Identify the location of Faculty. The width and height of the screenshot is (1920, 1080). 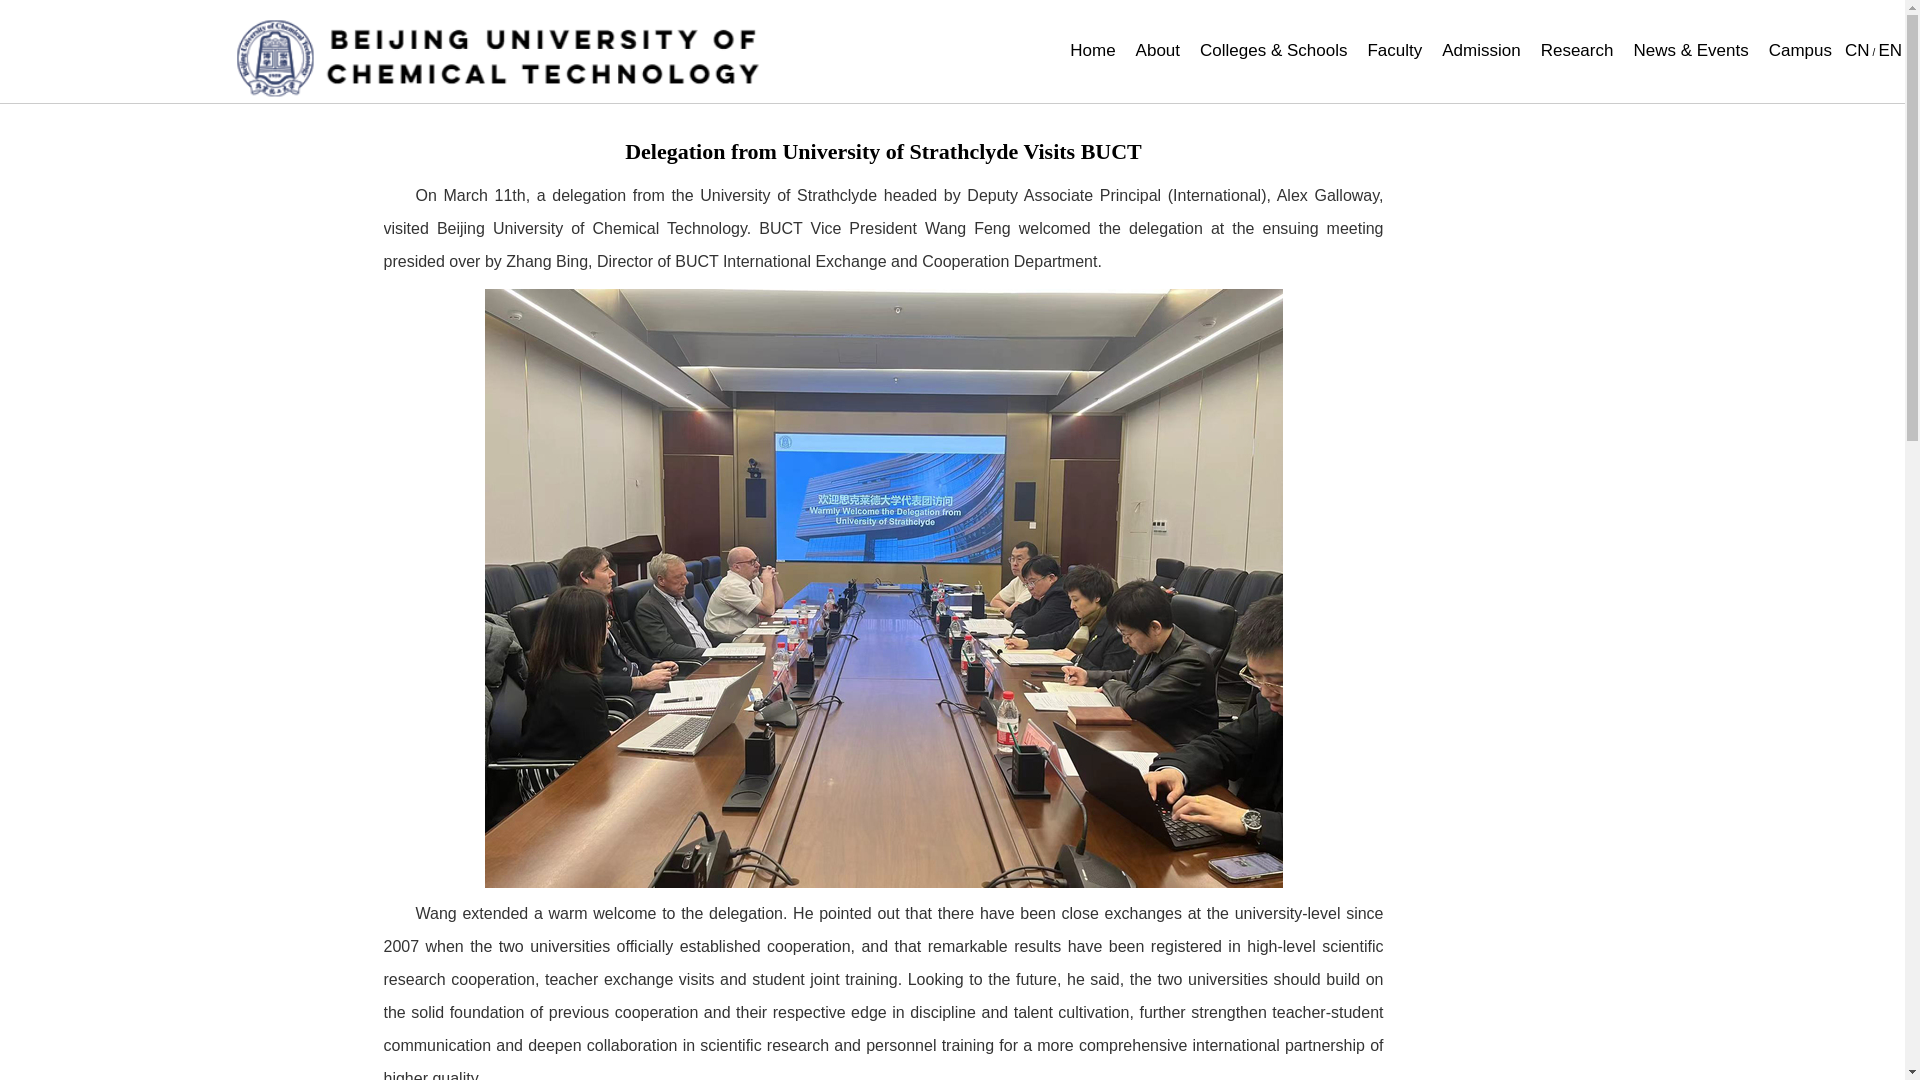
(1394, 51).